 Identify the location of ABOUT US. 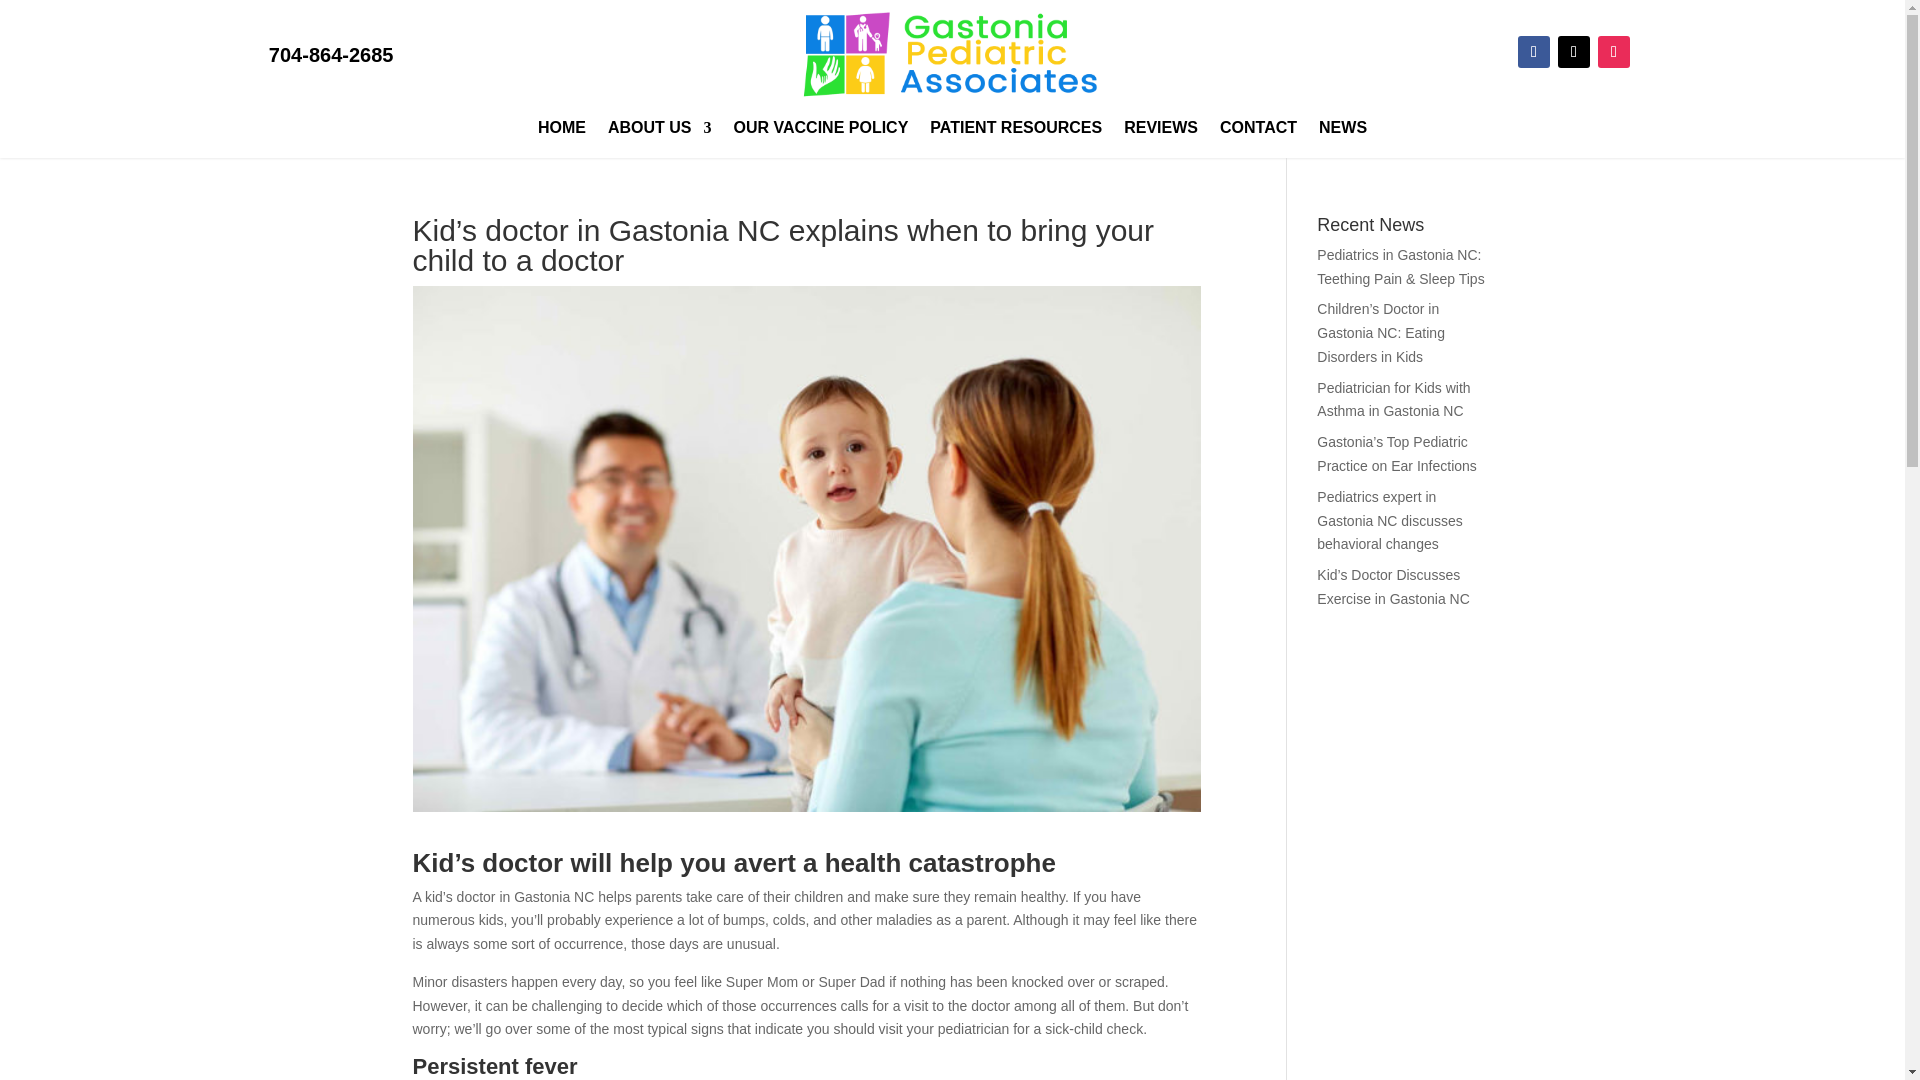
(660, 131).